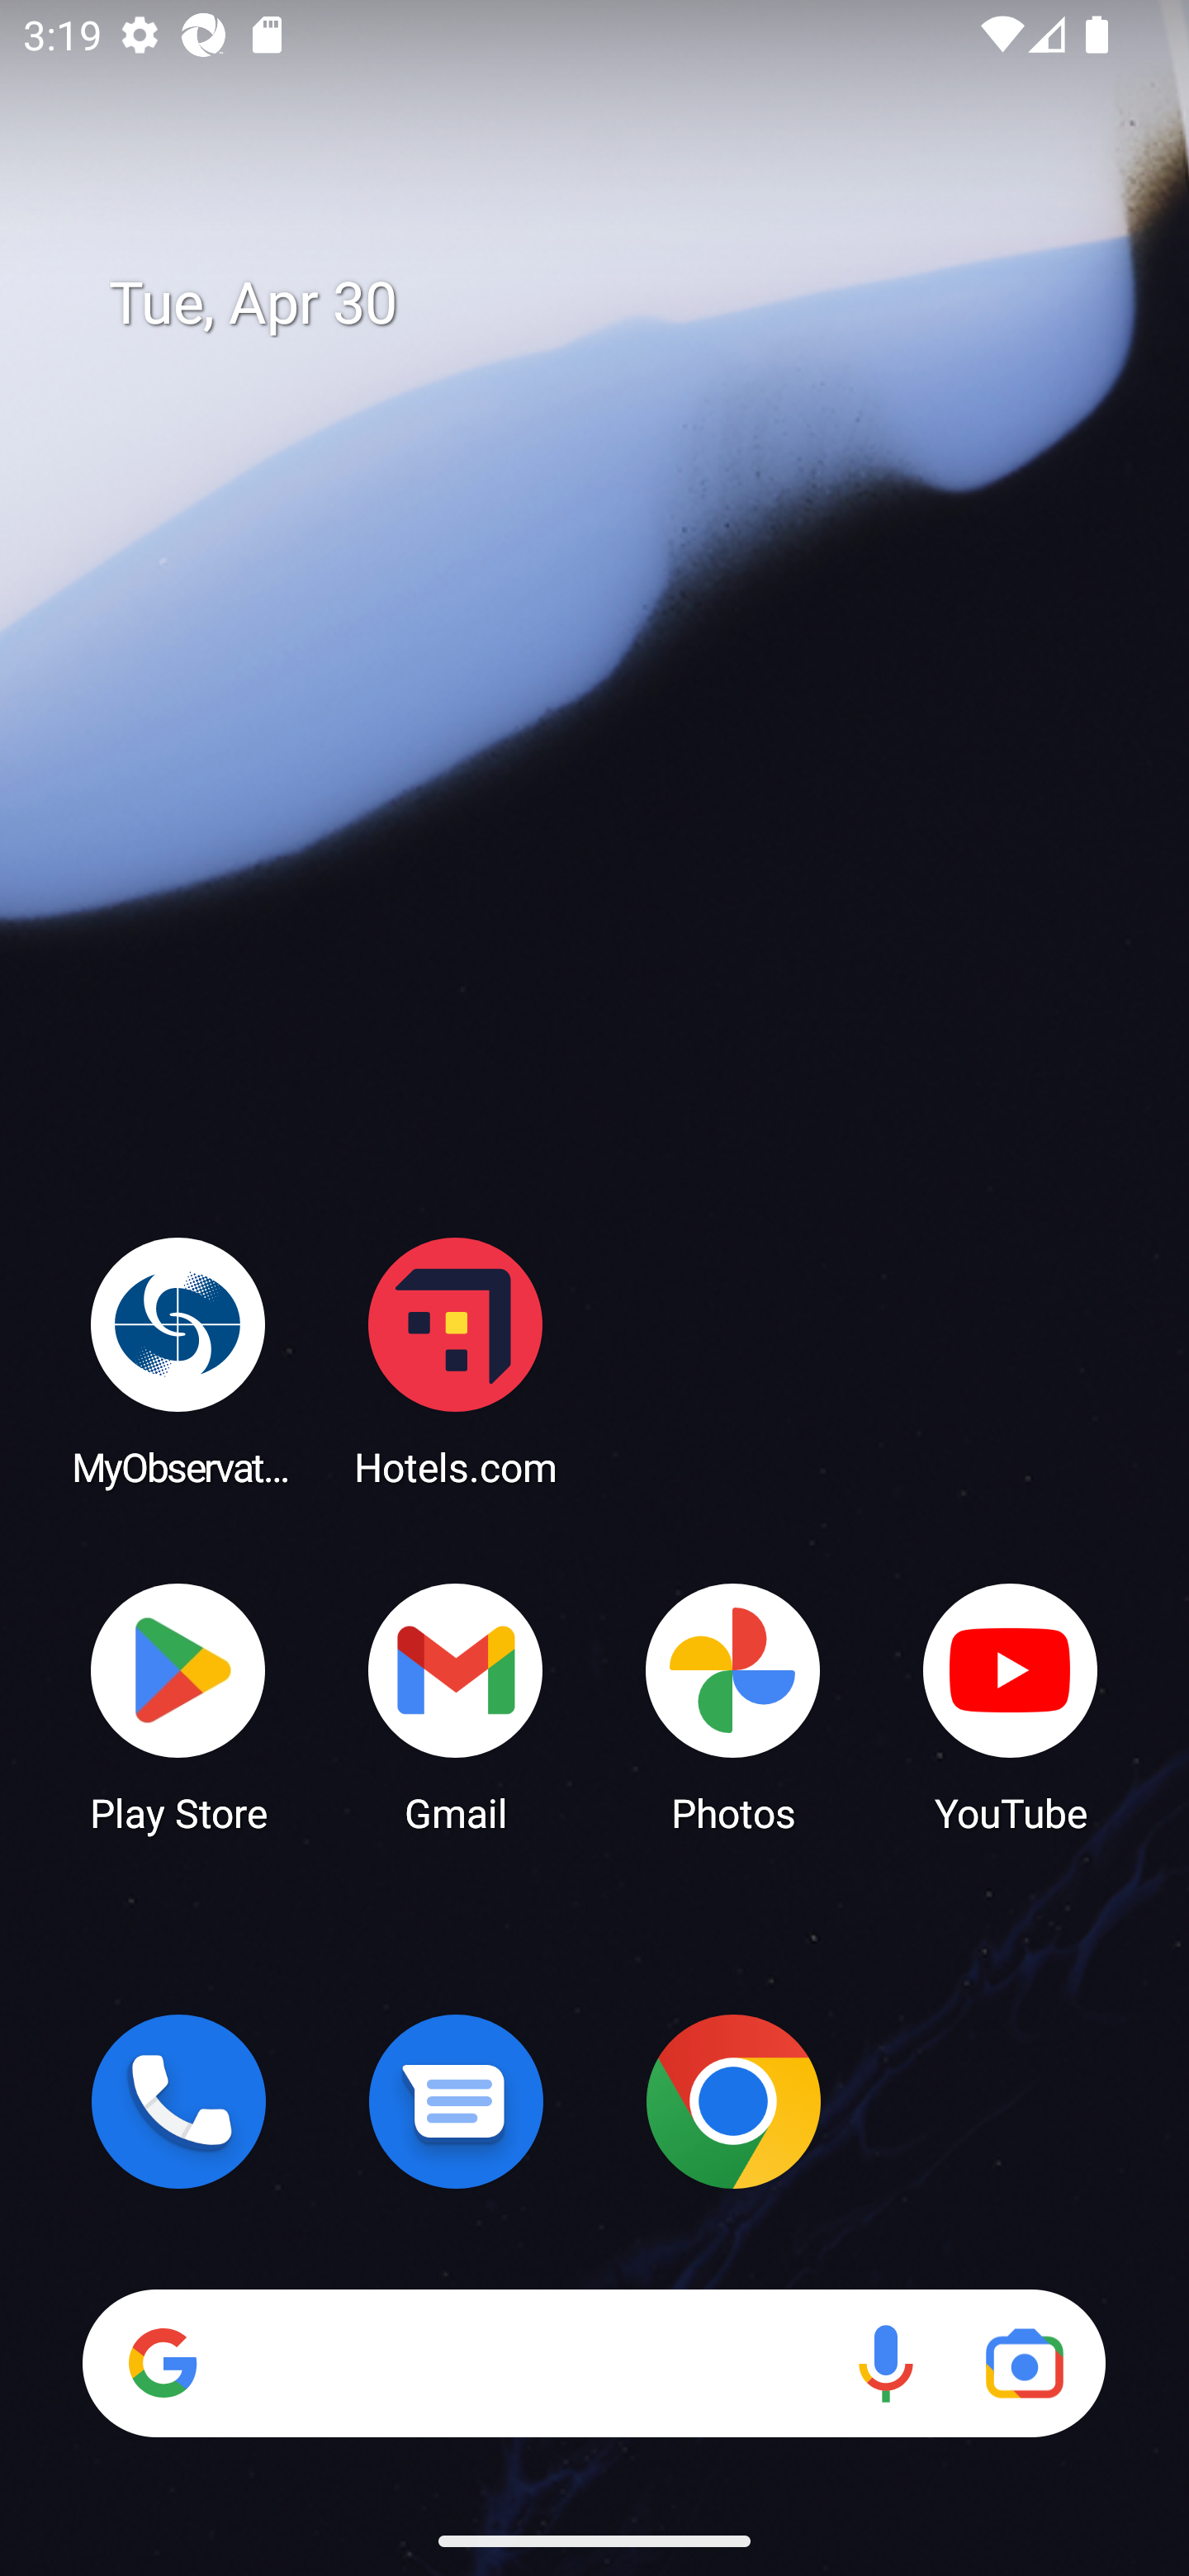 This screenshot has width=1189, height=2576. I want to click on Photos, so click(733, 1706).